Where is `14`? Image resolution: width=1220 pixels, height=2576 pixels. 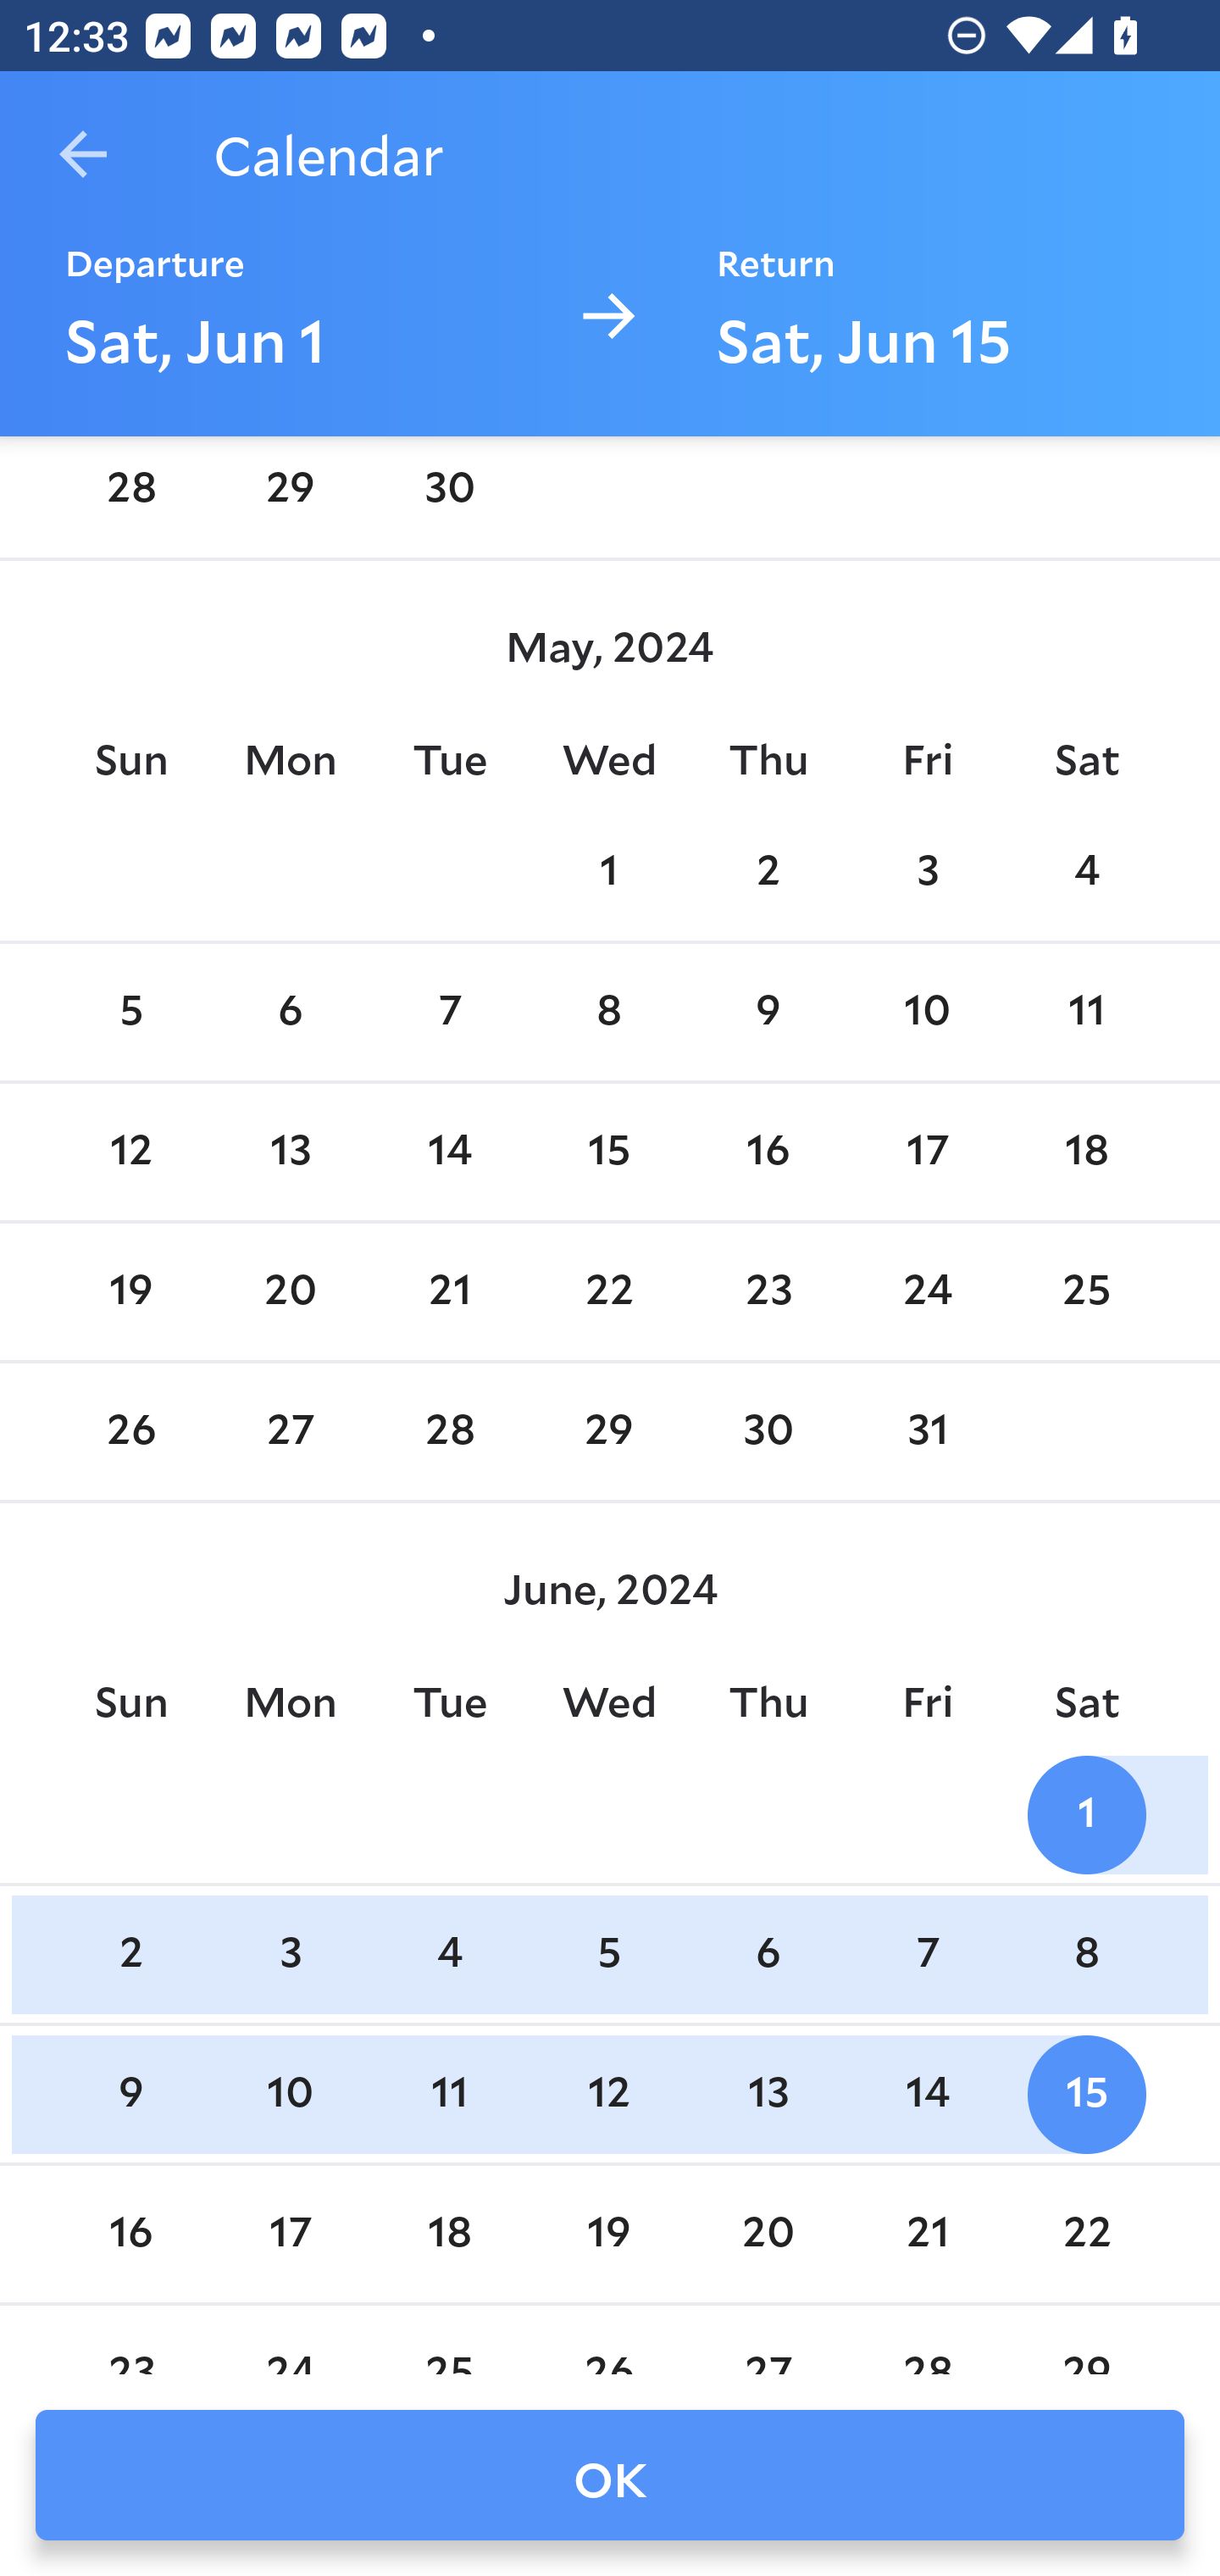 14 is located at coordinates (449, 1151).